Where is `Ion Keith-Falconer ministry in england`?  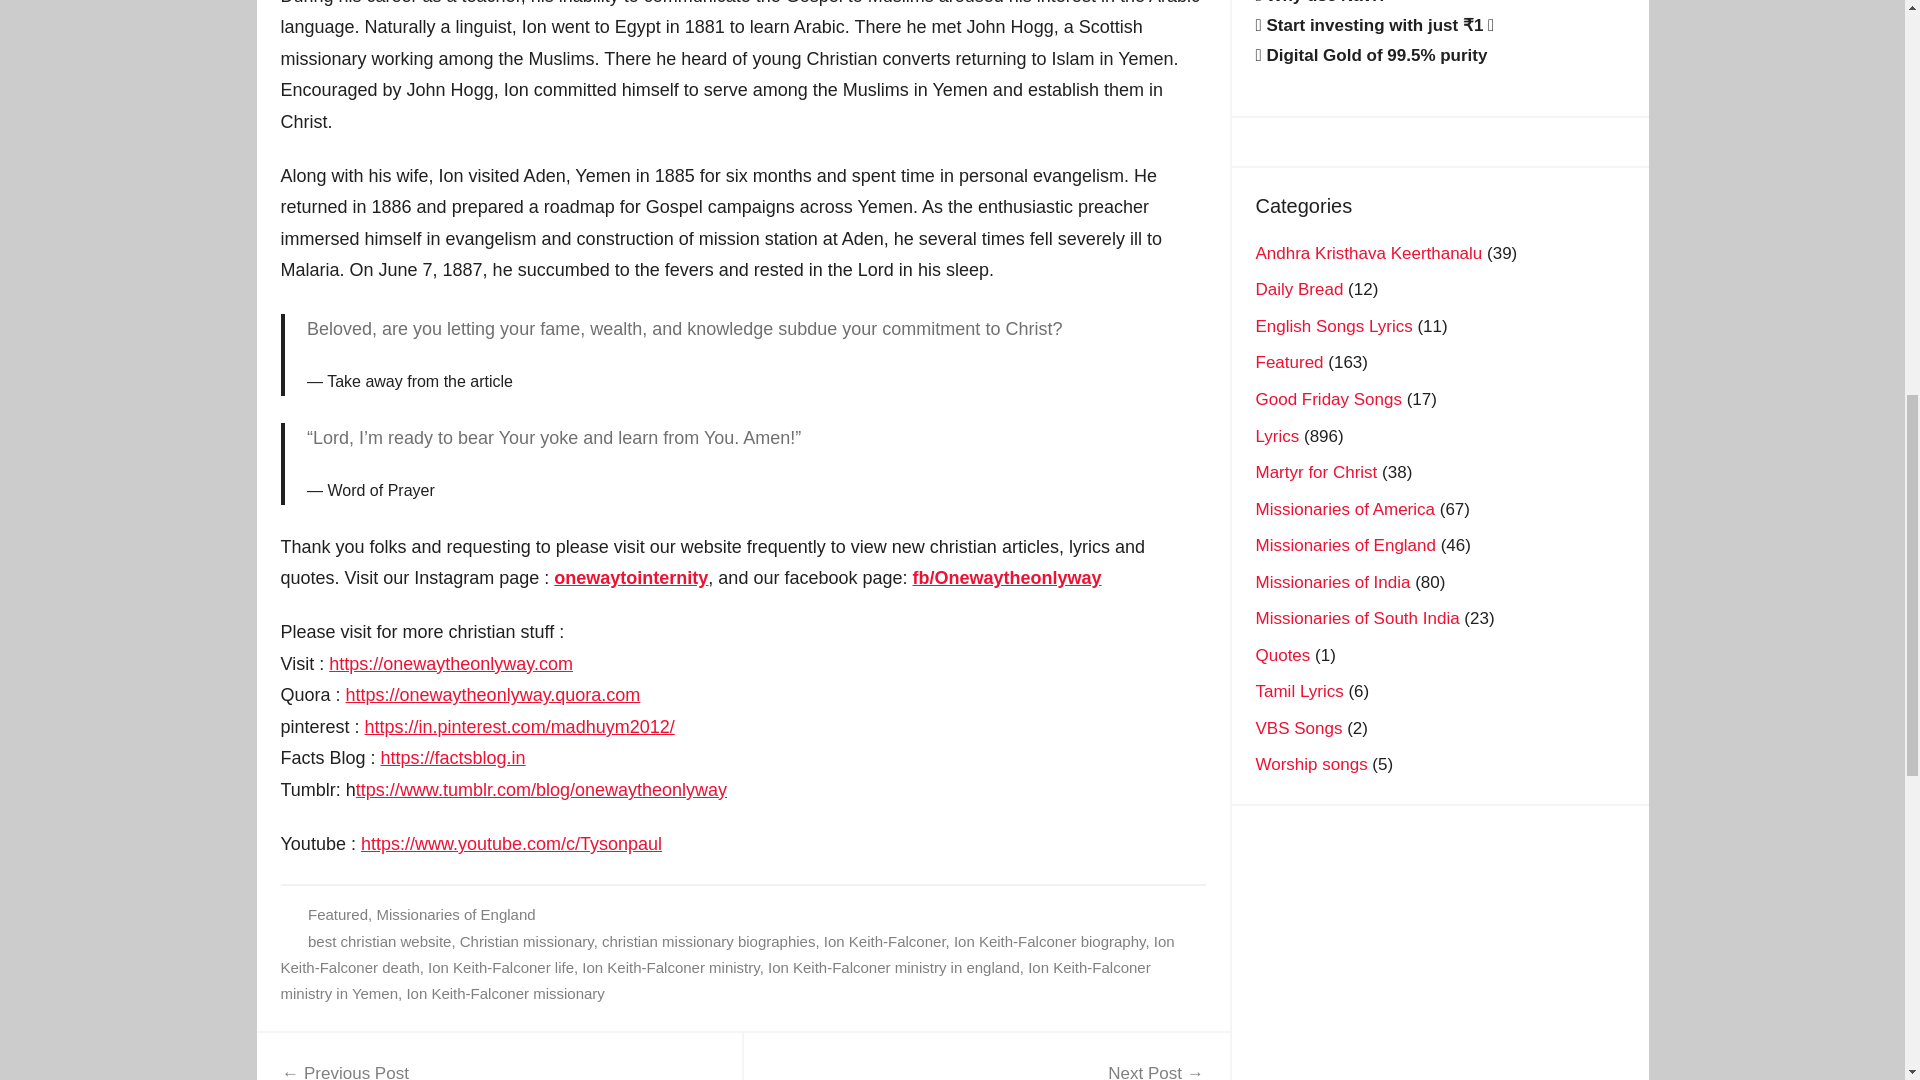
Ion Keith-Falconer ministry in england is located at coordinates (894, 968).